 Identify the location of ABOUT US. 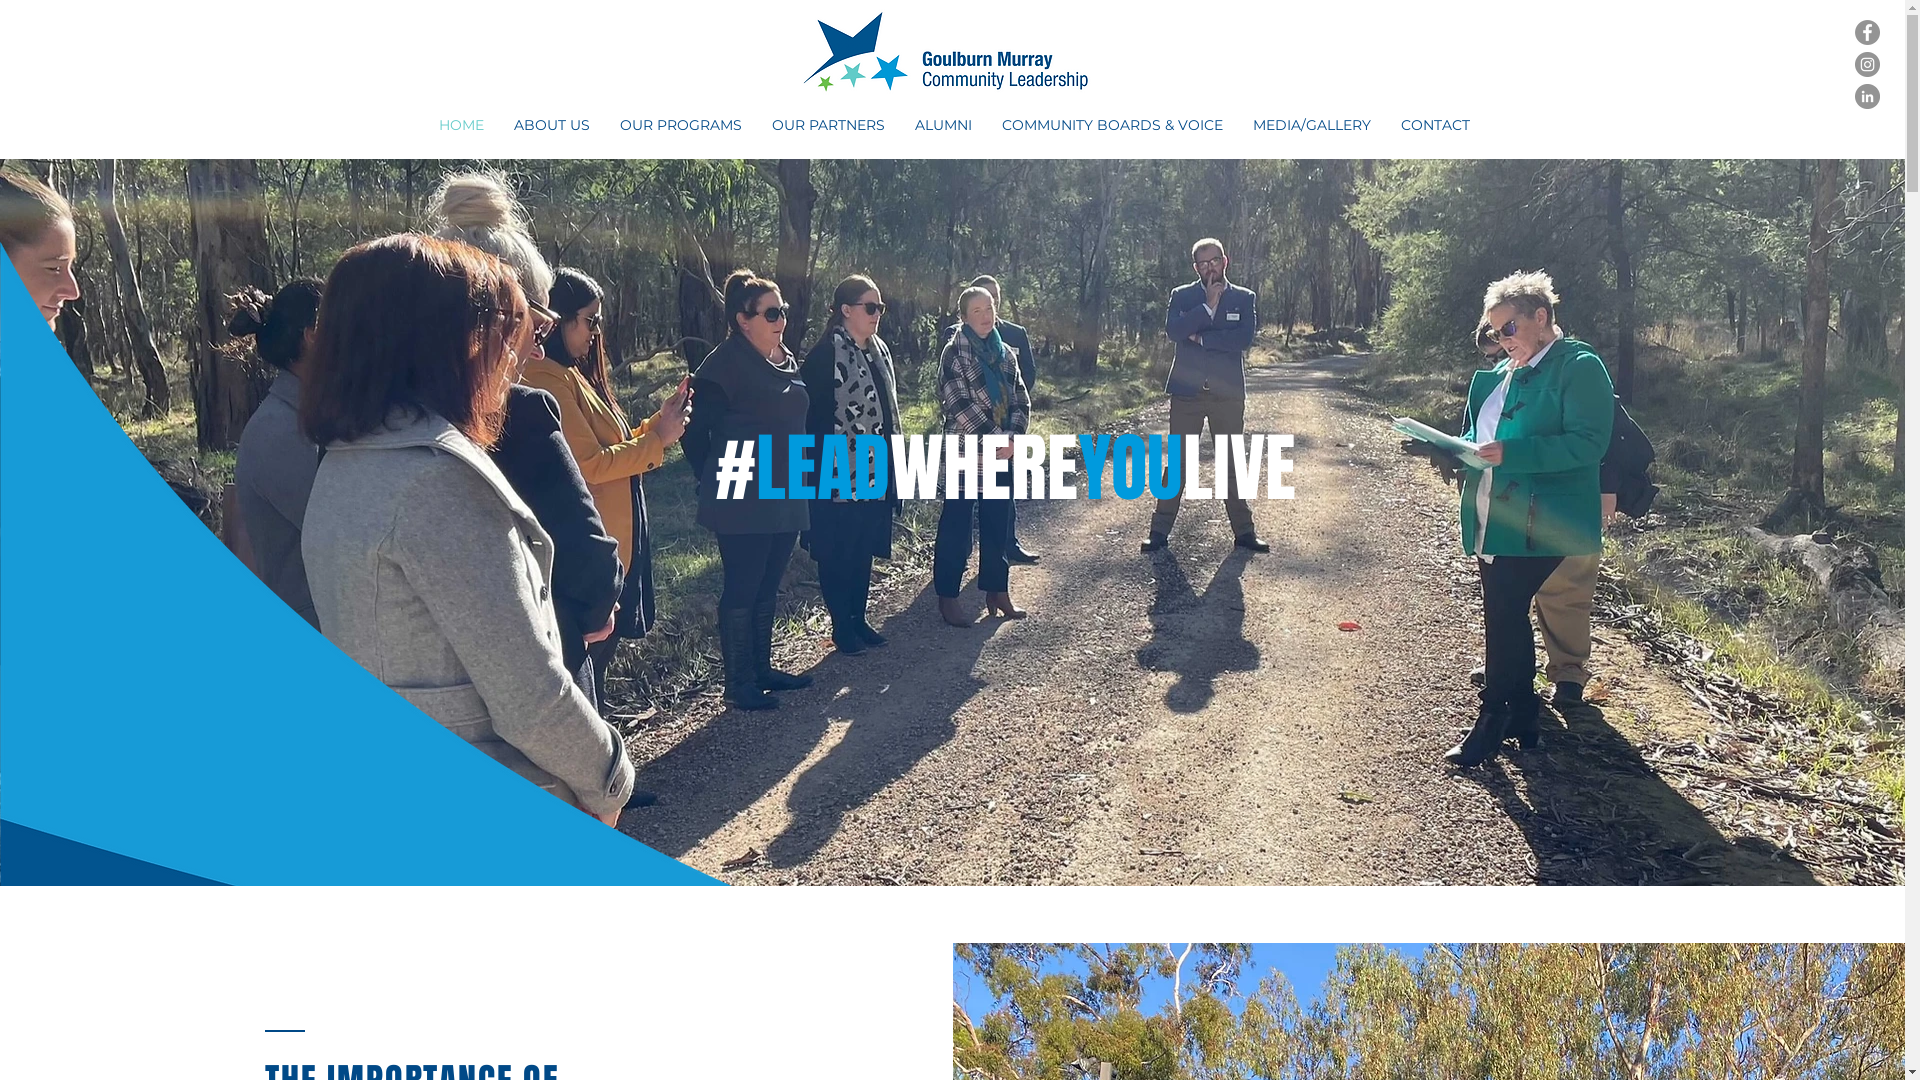
(551, 125).